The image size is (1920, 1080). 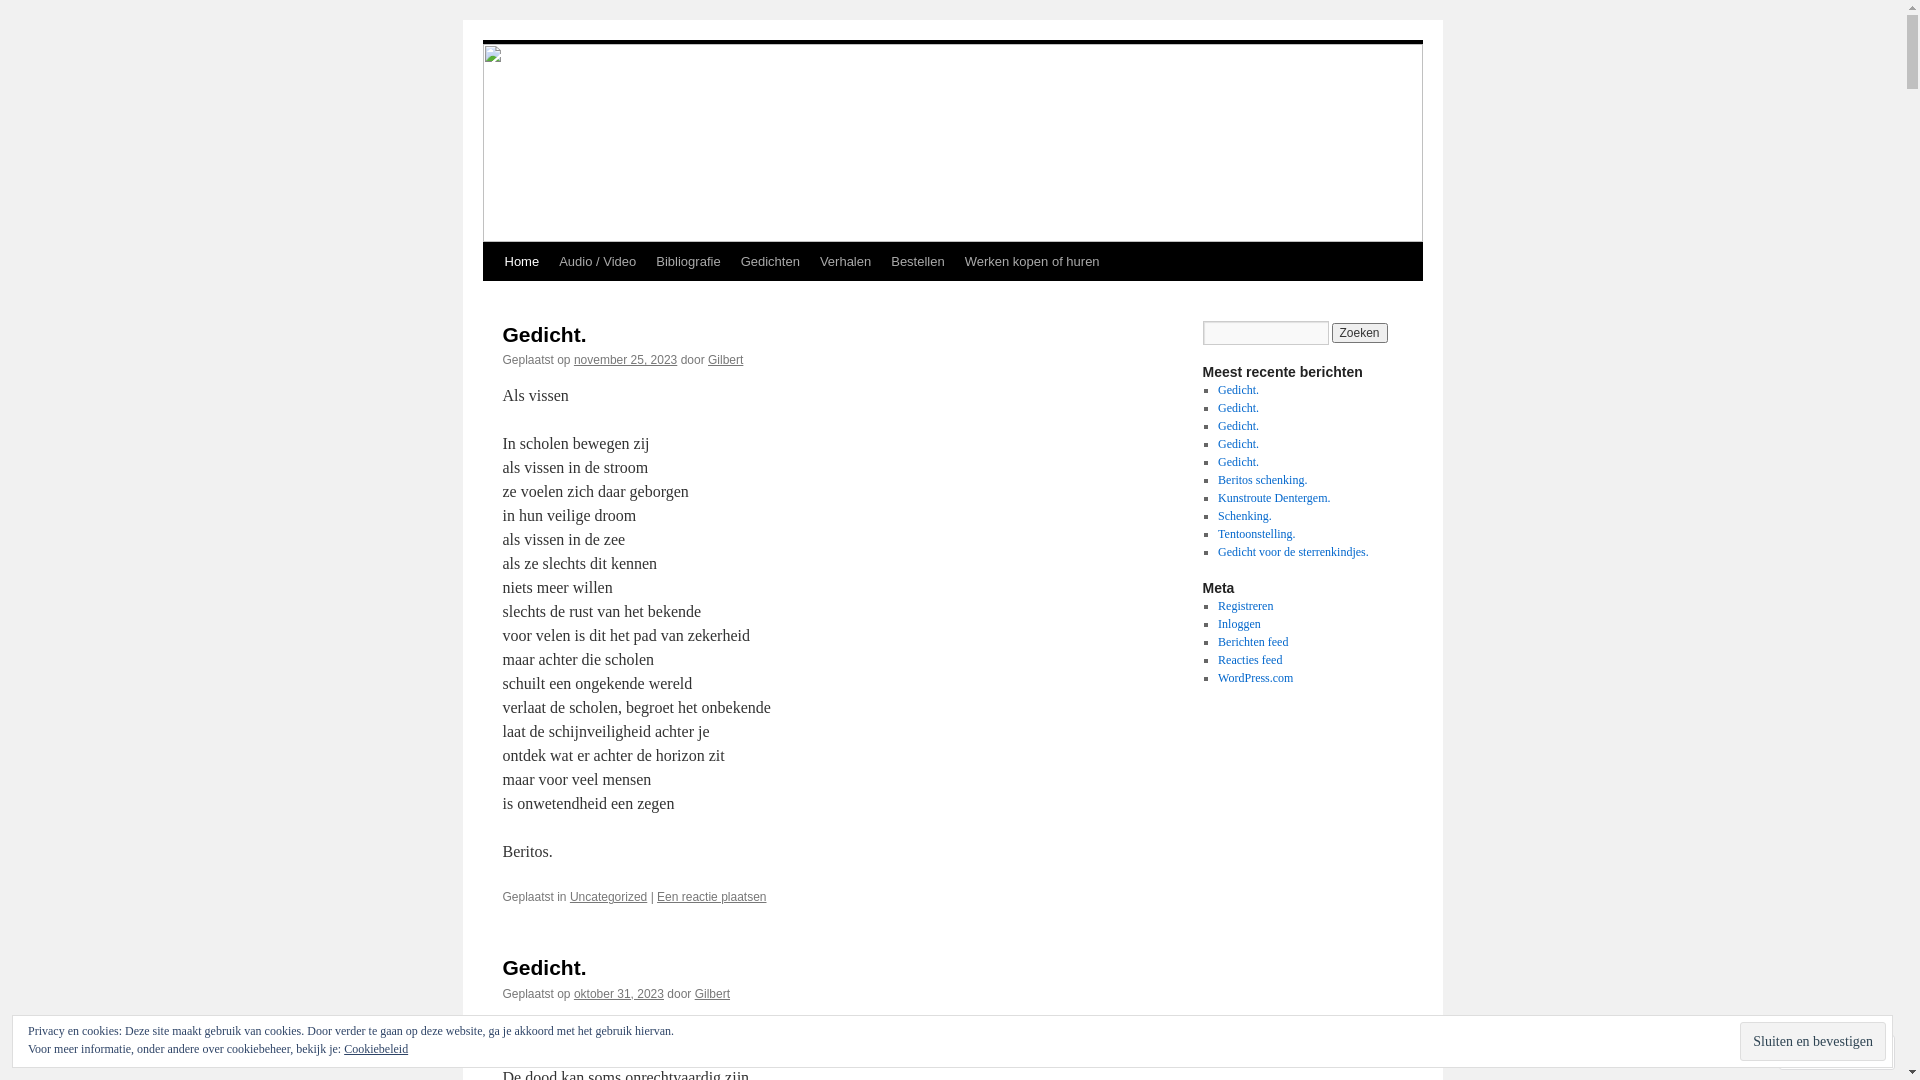 I want to click on Inloggen, so click(x=1240, y=624).